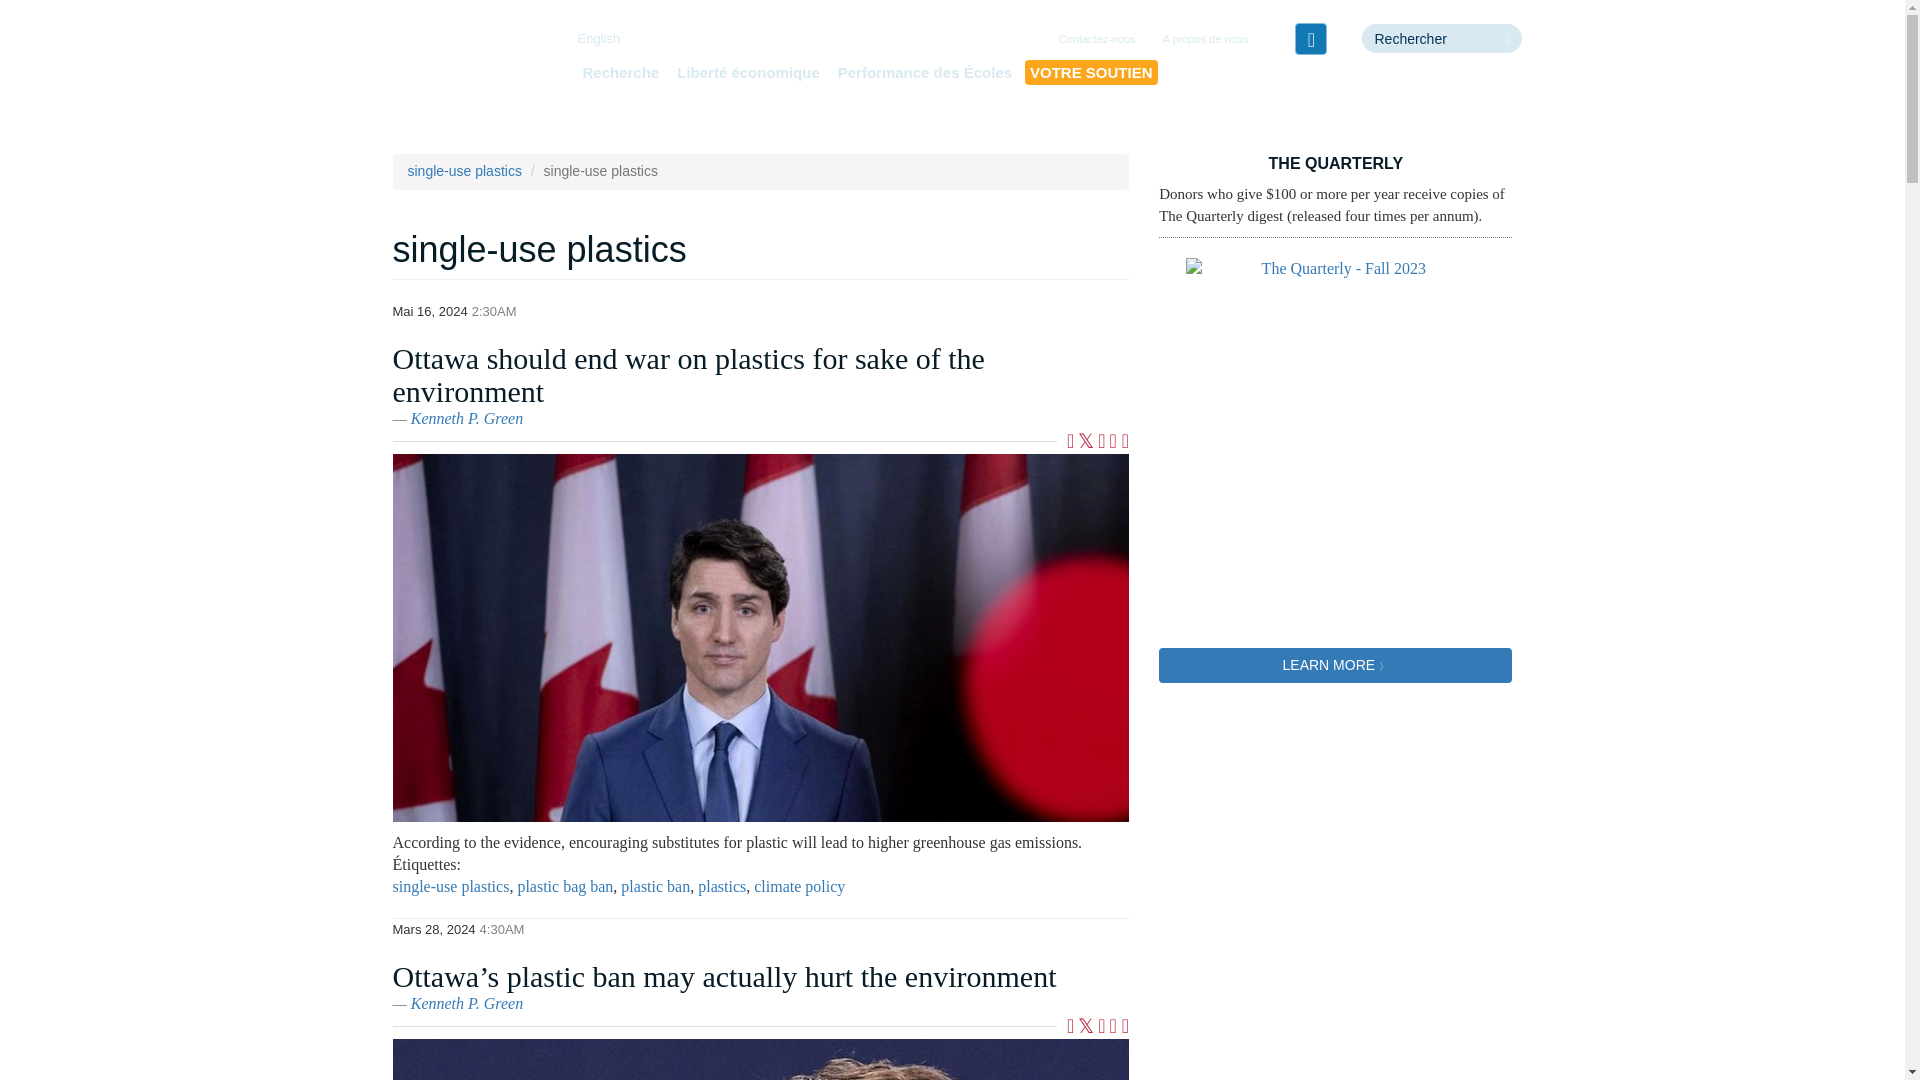 The image size is (1920, 1080). What do you see at coordinates (1097, 40) in the screenshot?
I see `Contactez-nous` at bounding box center [1097, 40].